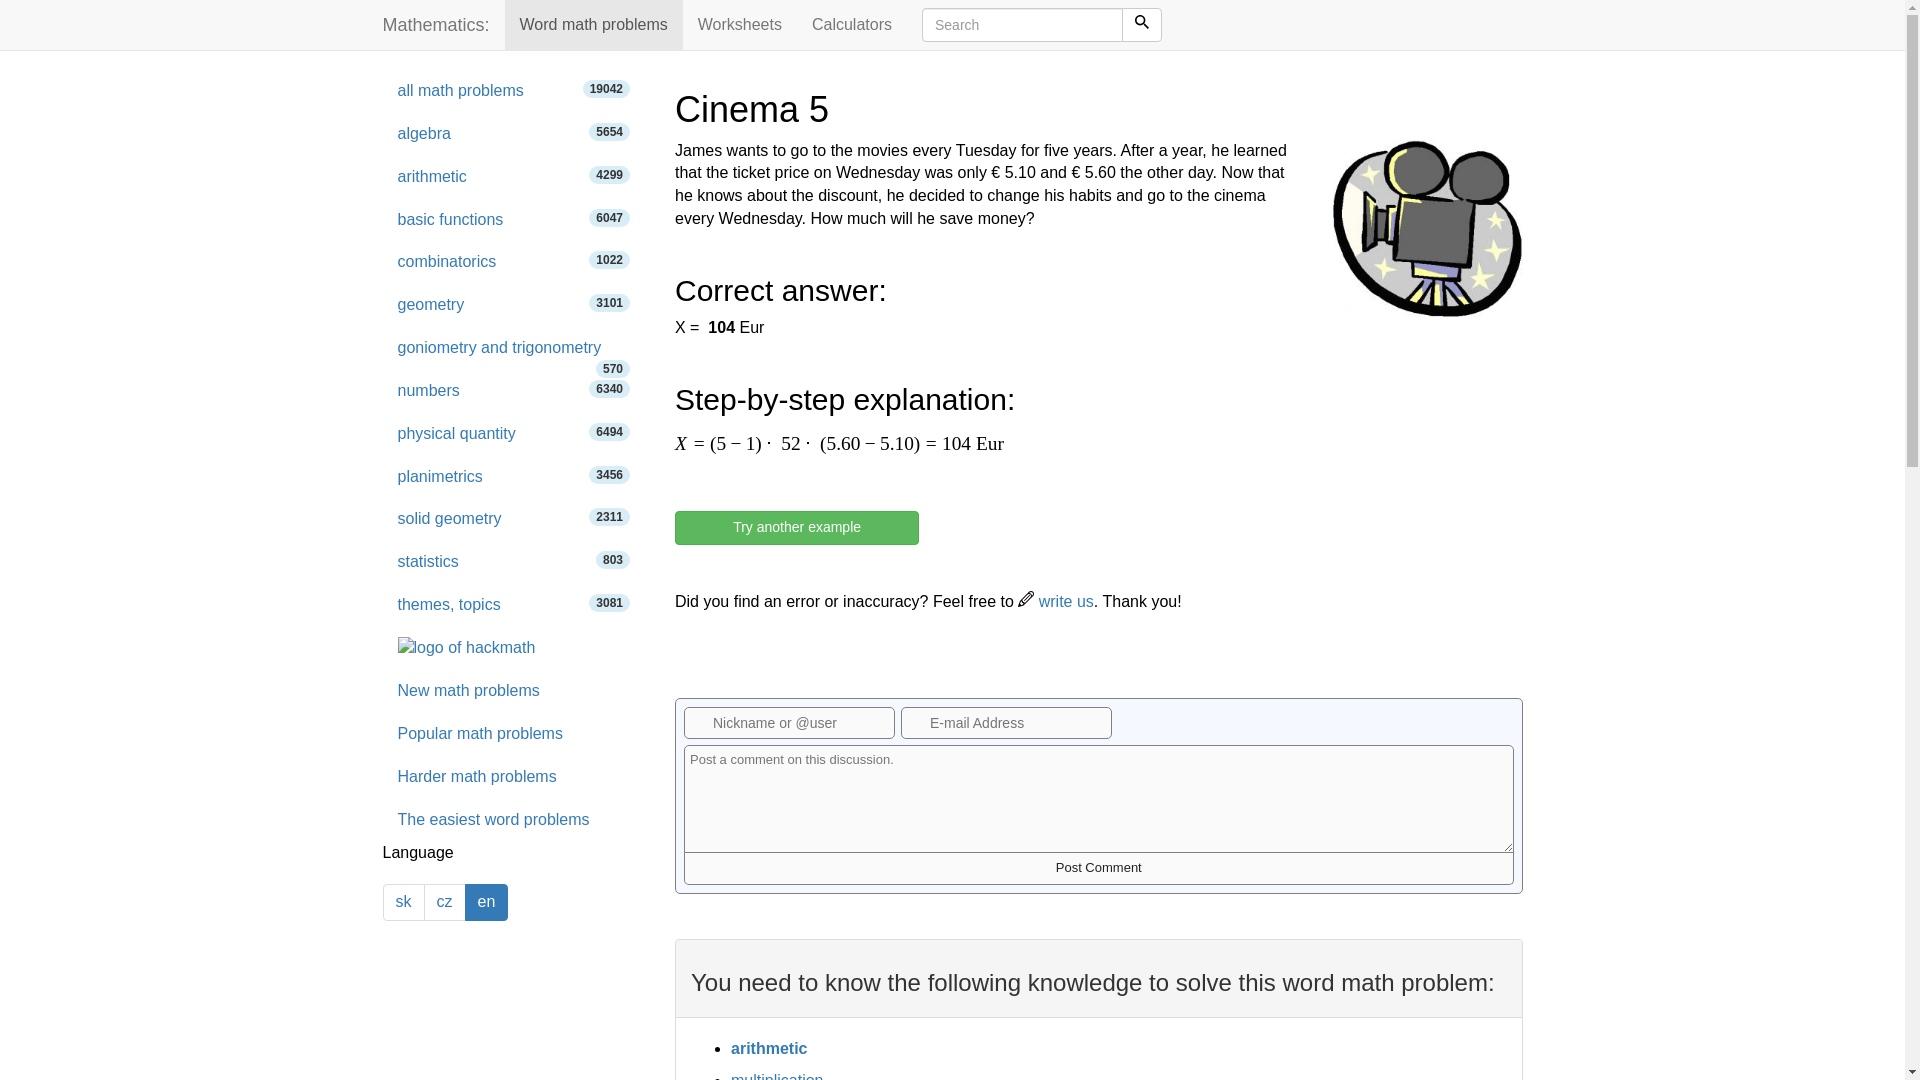 This screenshot has width=1920, height=1080. What do you see at coordinates (609, 259) in the screenshot?
I see `The number of examples: 1022` at bounding box center [609, 259].